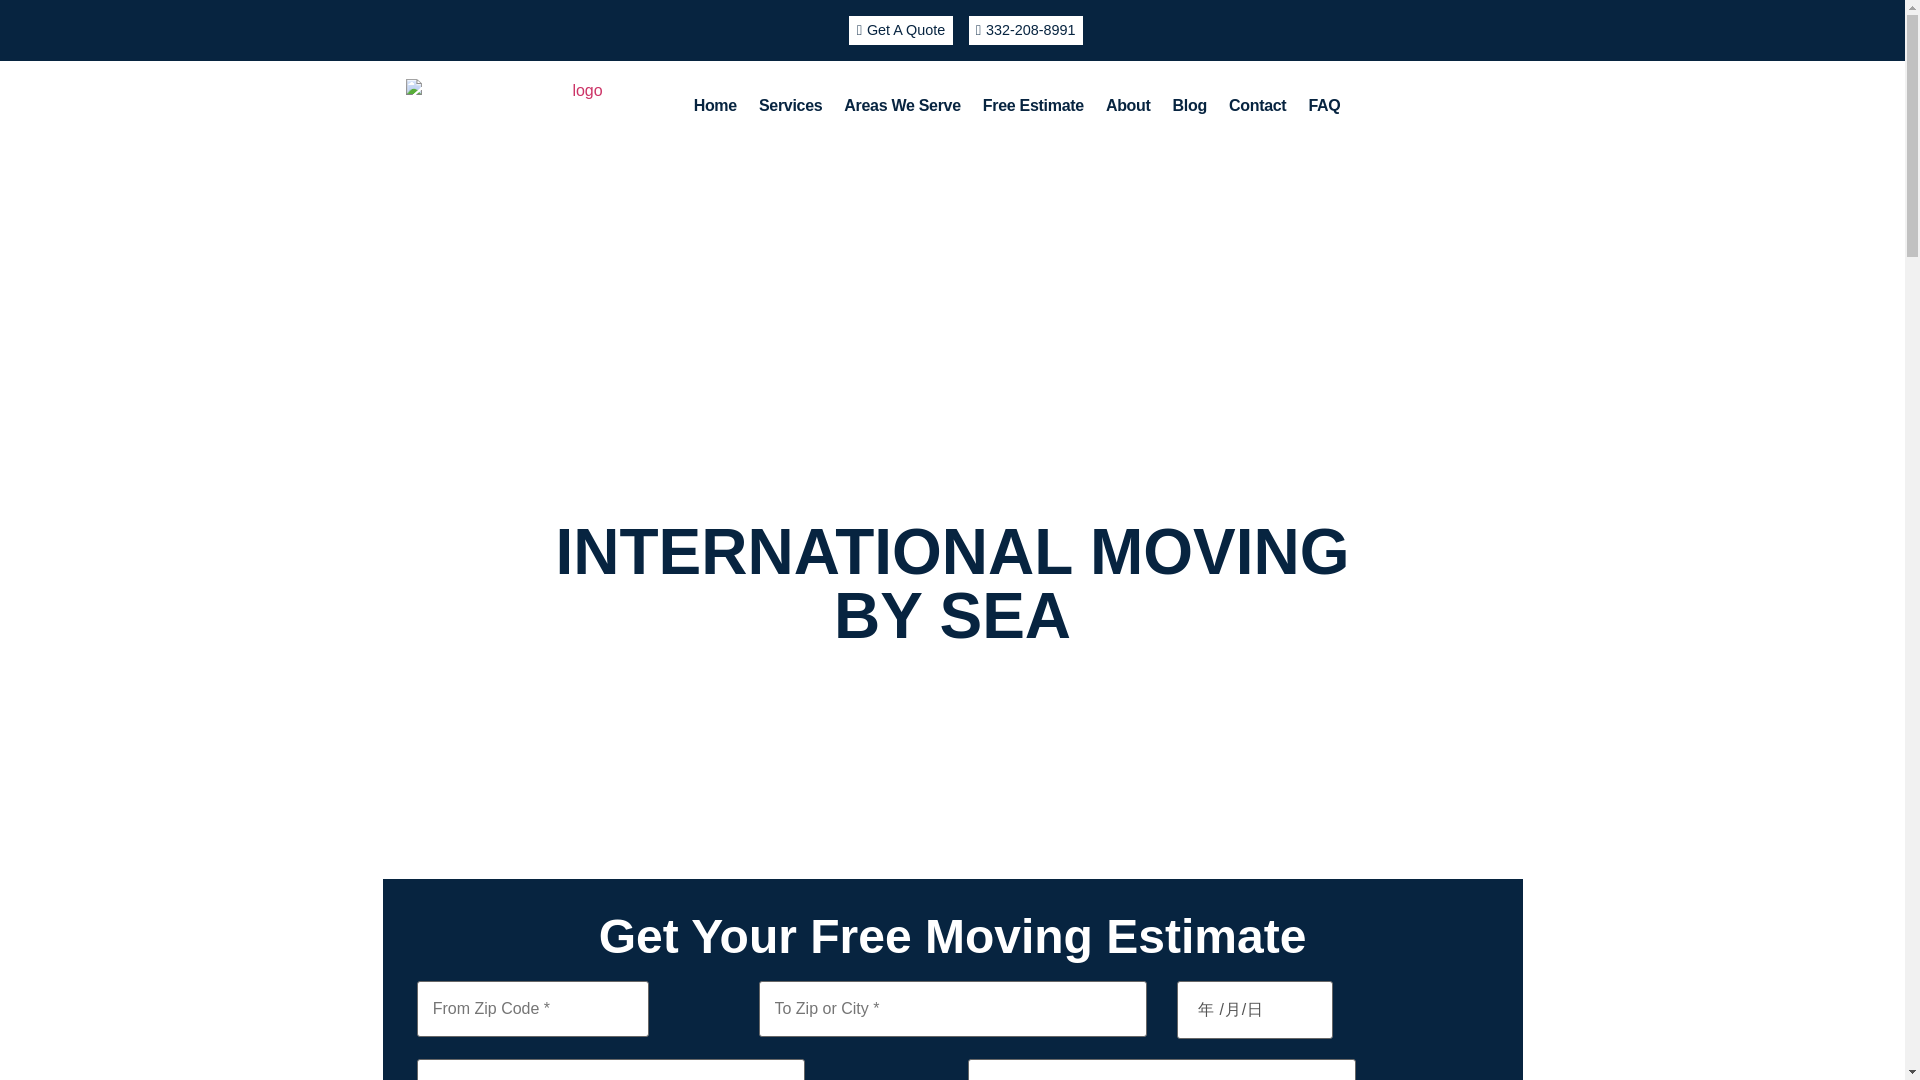 The height and width of the screenshot is (1080, 1920). Describe the element at coordinates (1032, 105) in the screenshot. I see `Free Estimate` at that location.